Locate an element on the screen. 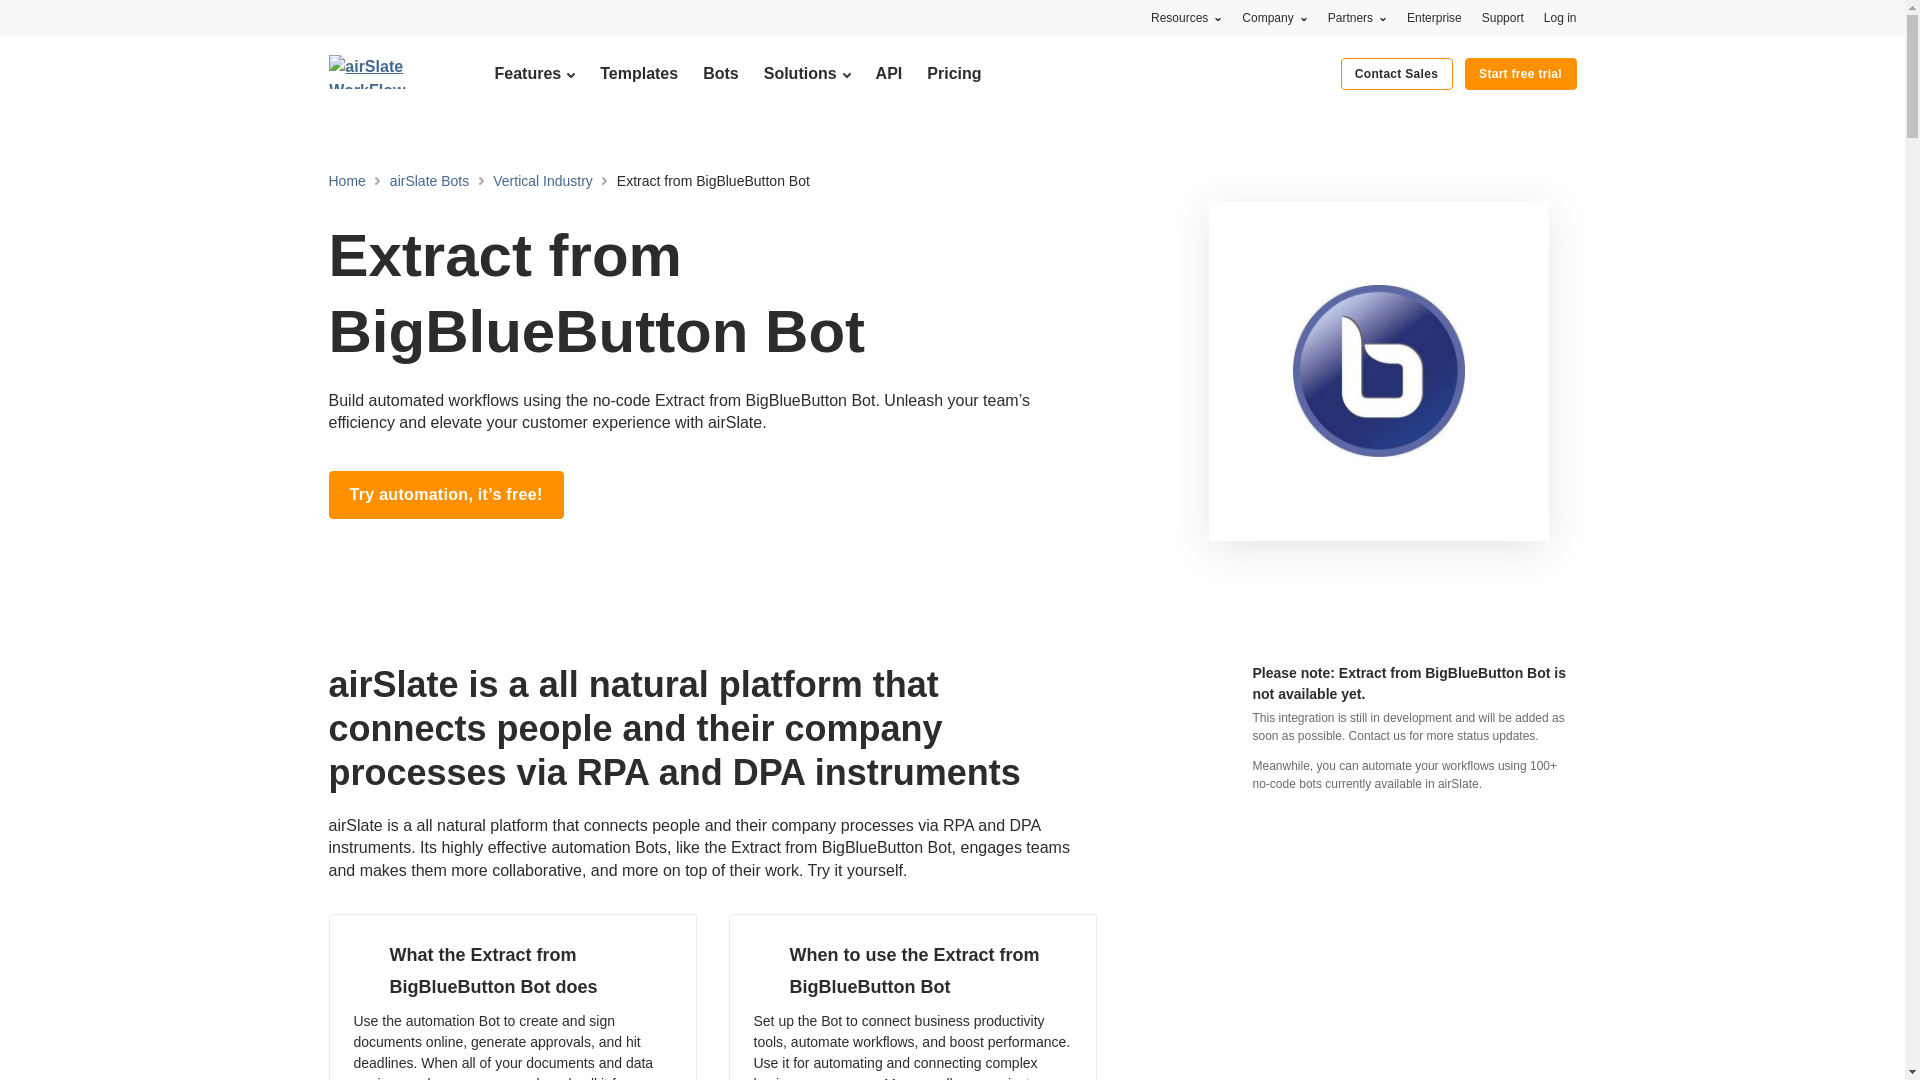 The image size is (1920, 1080). Partners is located at coordinates (1357, 17).